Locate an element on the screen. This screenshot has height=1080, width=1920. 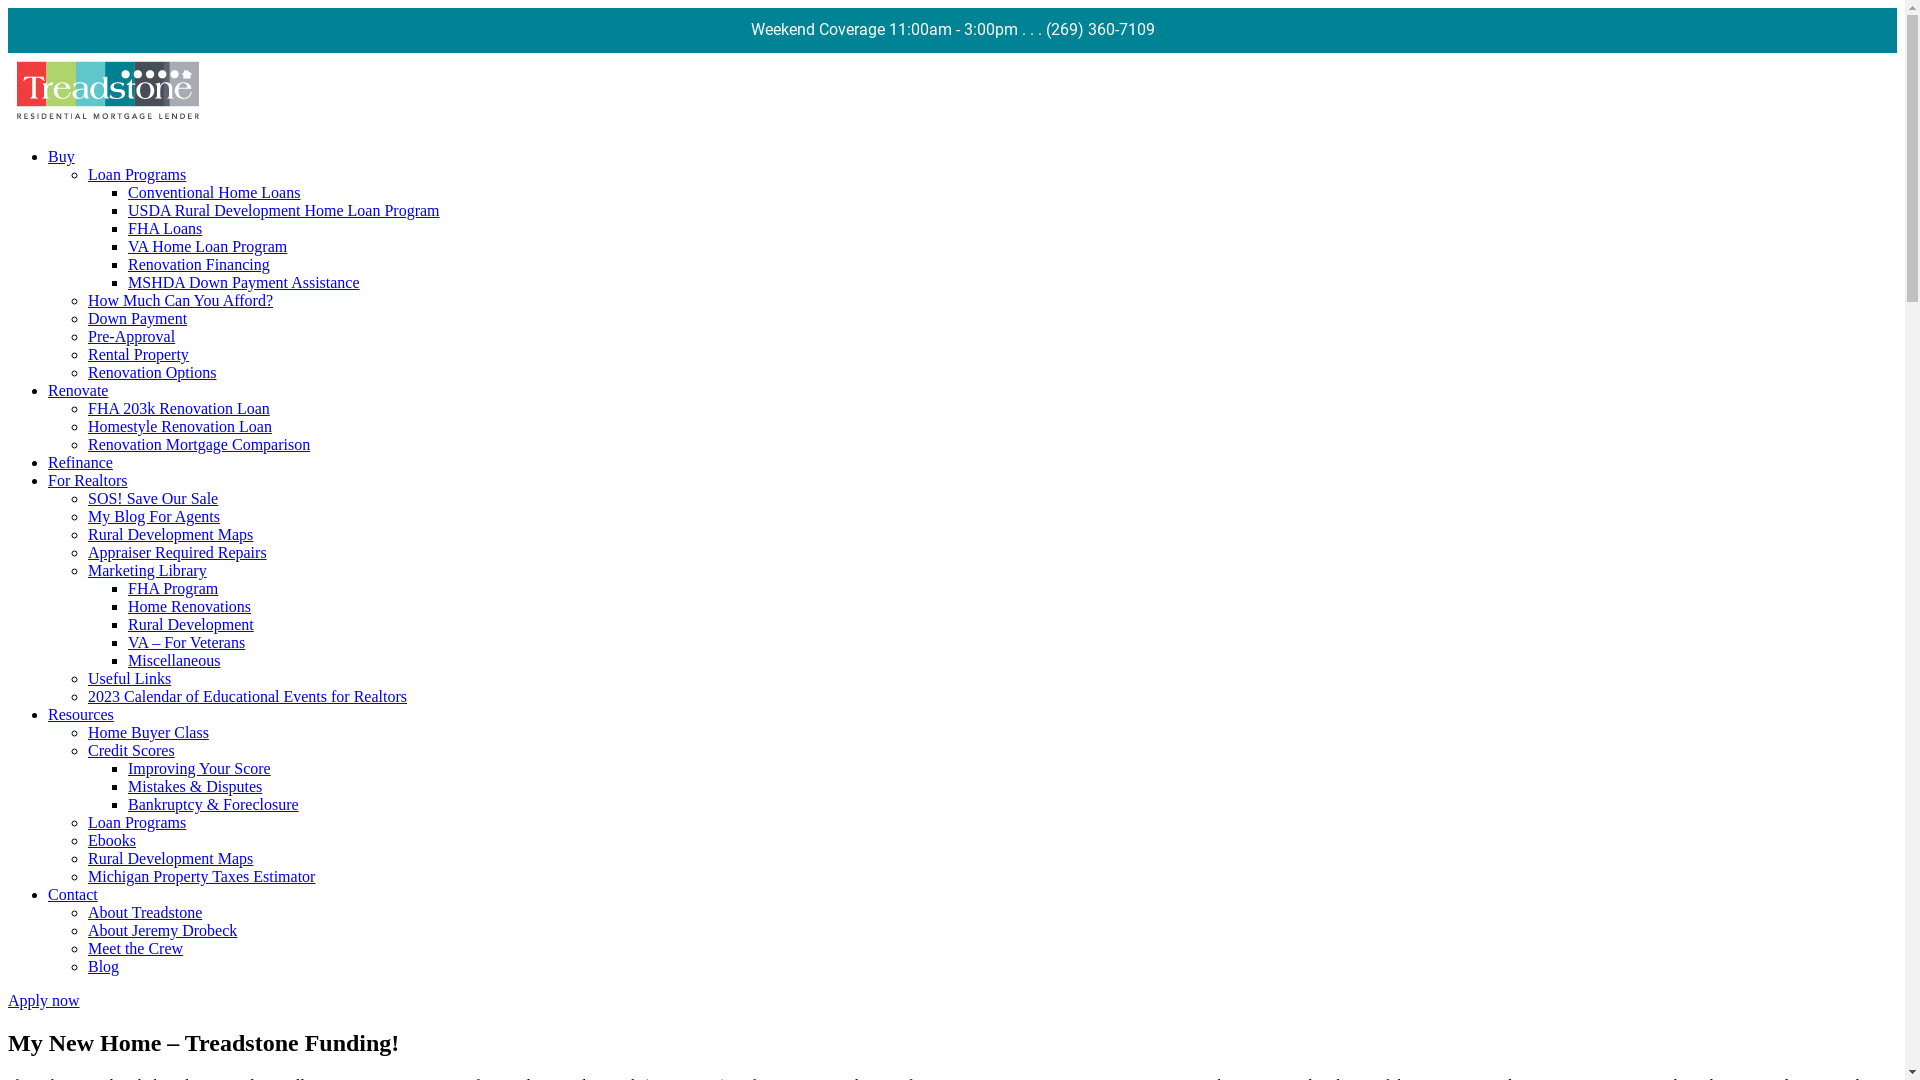
Buy is located at coordinates (62, 156).